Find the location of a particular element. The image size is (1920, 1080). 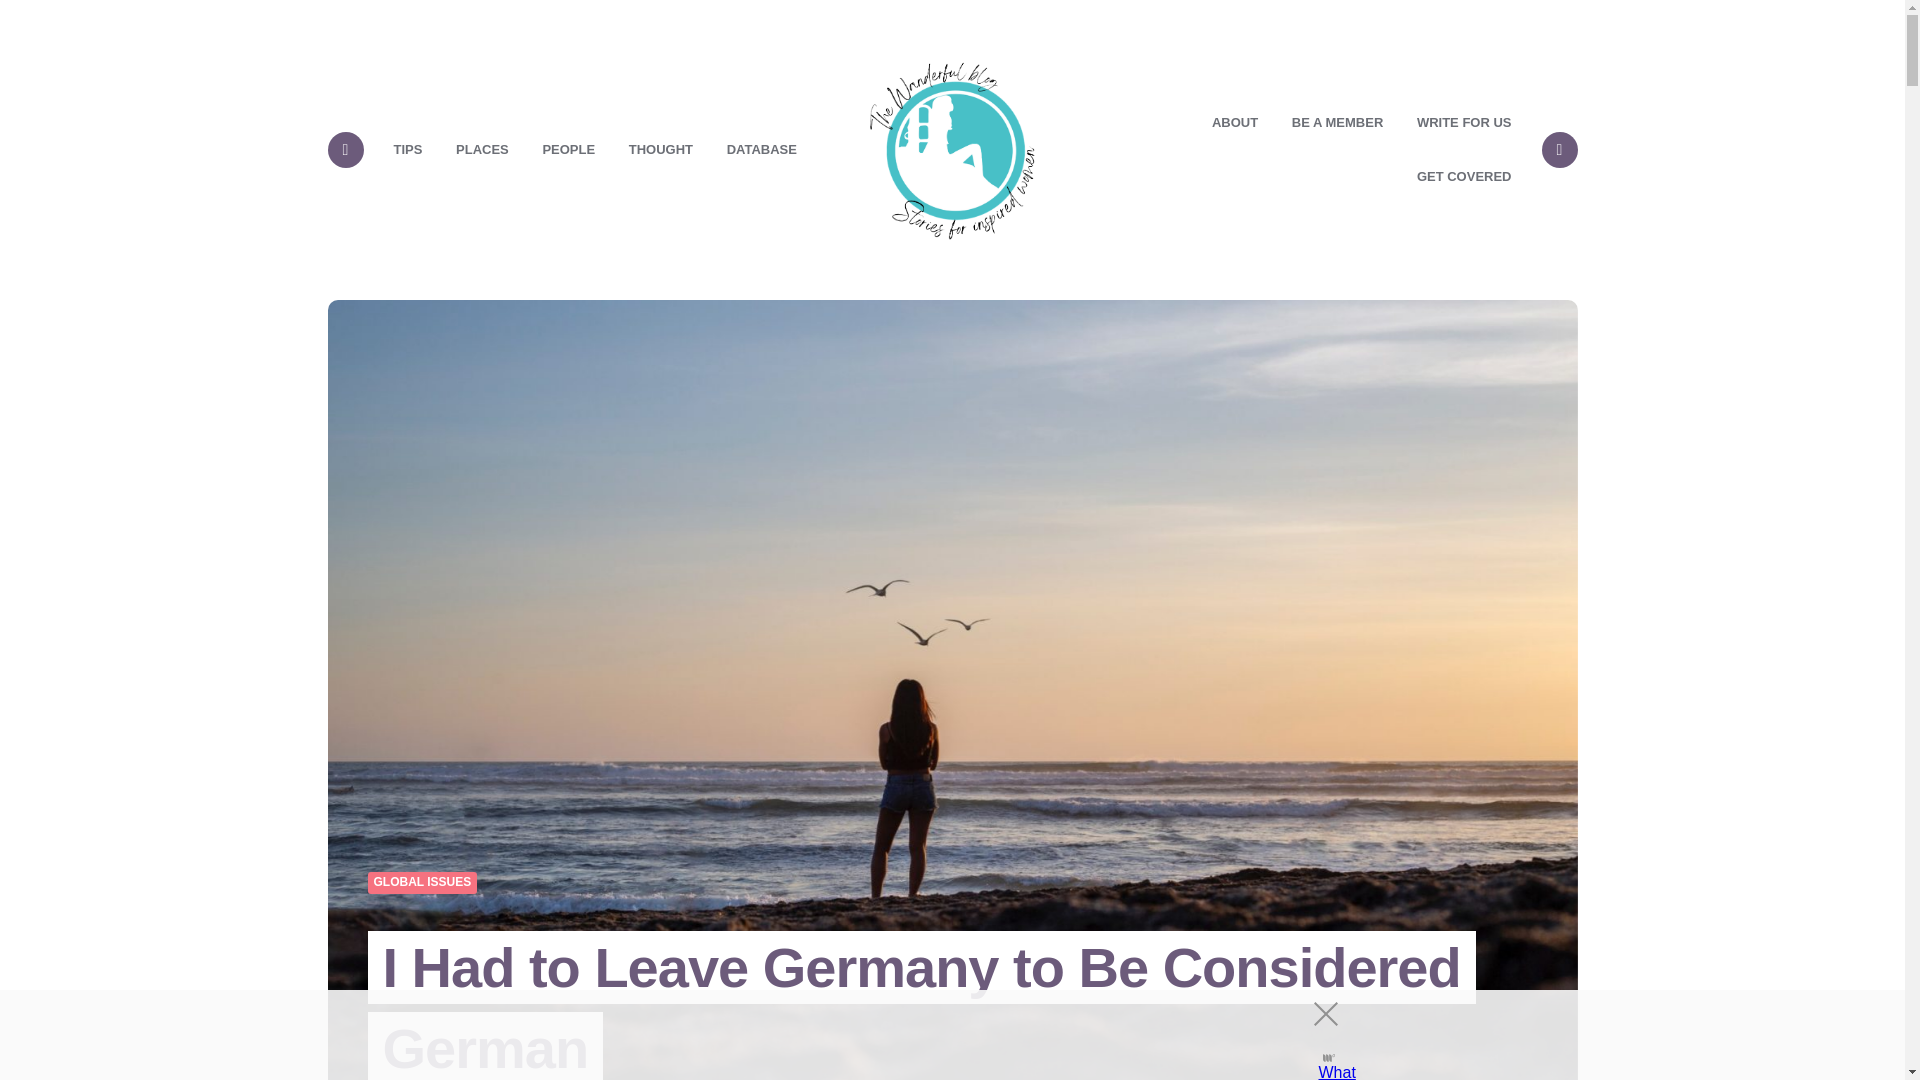

DATABASE is located at coordinates (762, 150).